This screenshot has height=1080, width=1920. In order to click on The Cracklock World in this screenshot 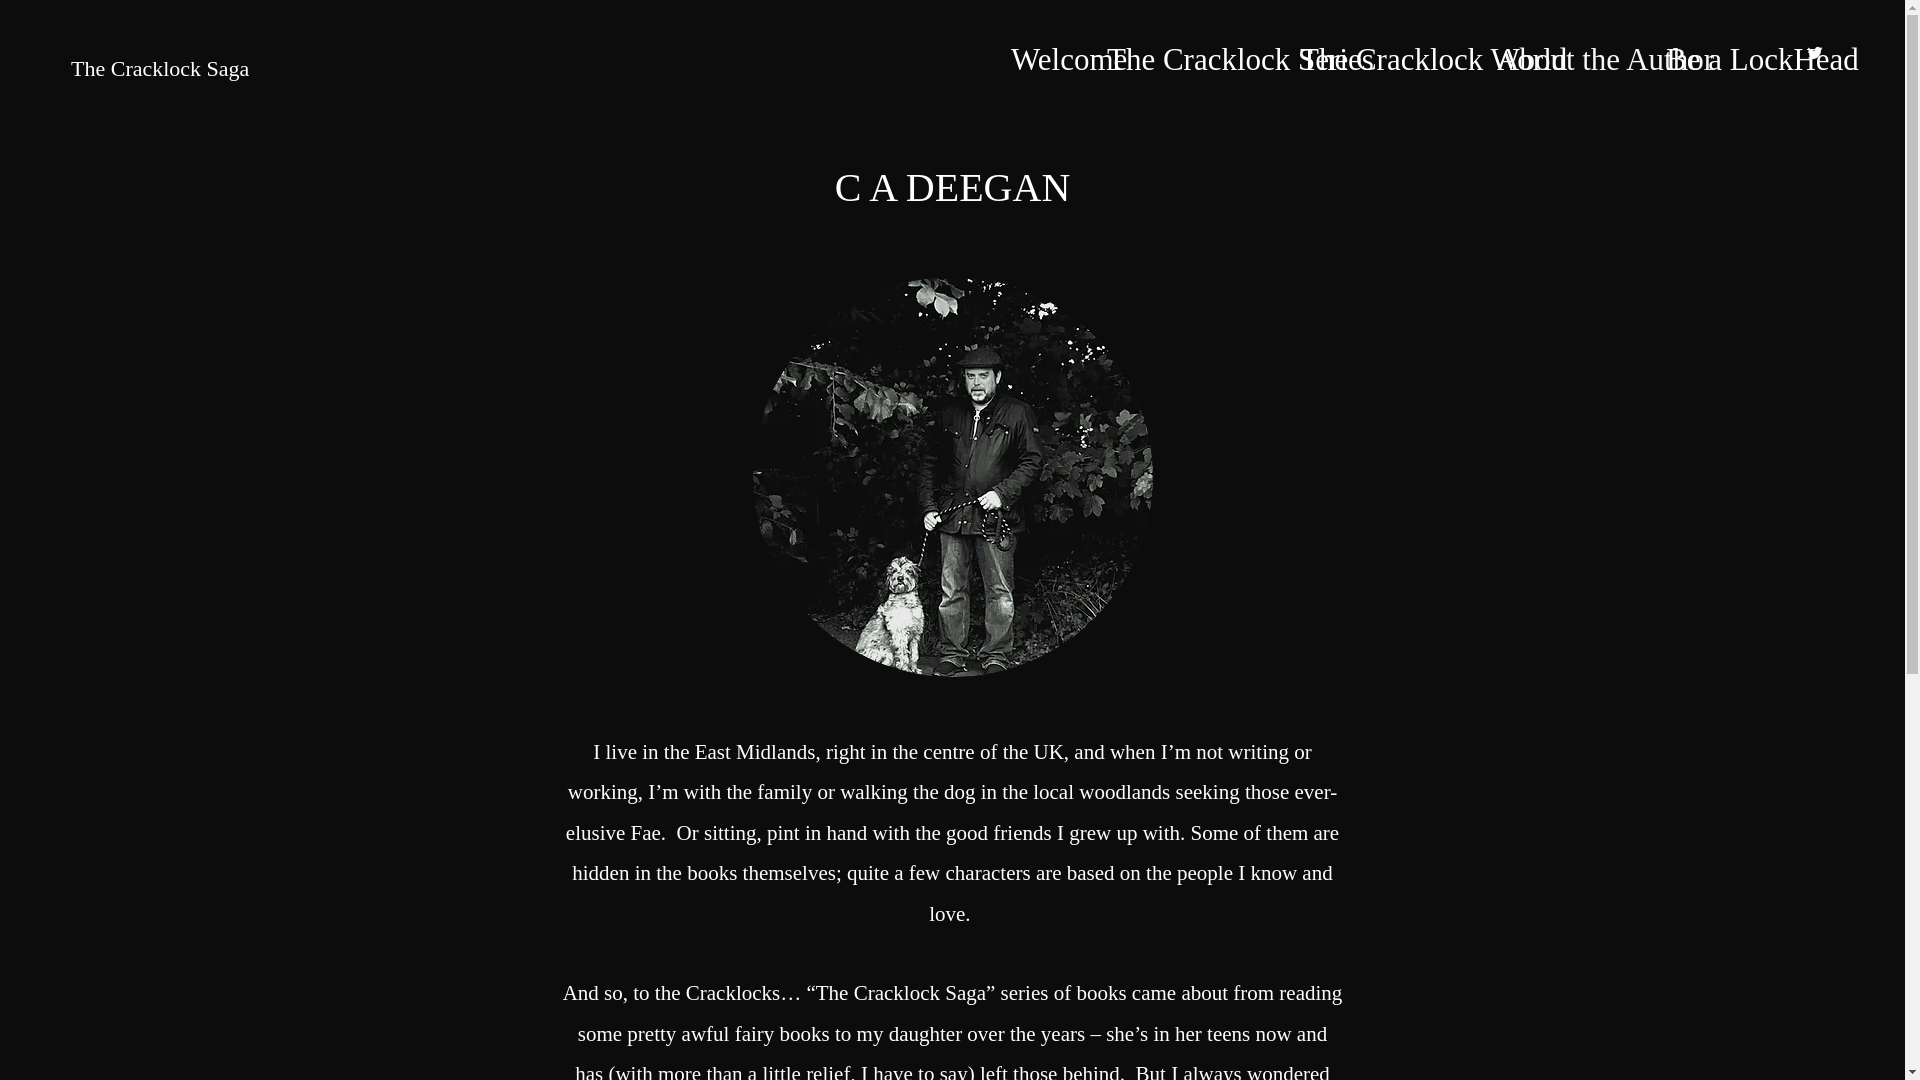, I will do `click(1388, 52)`.